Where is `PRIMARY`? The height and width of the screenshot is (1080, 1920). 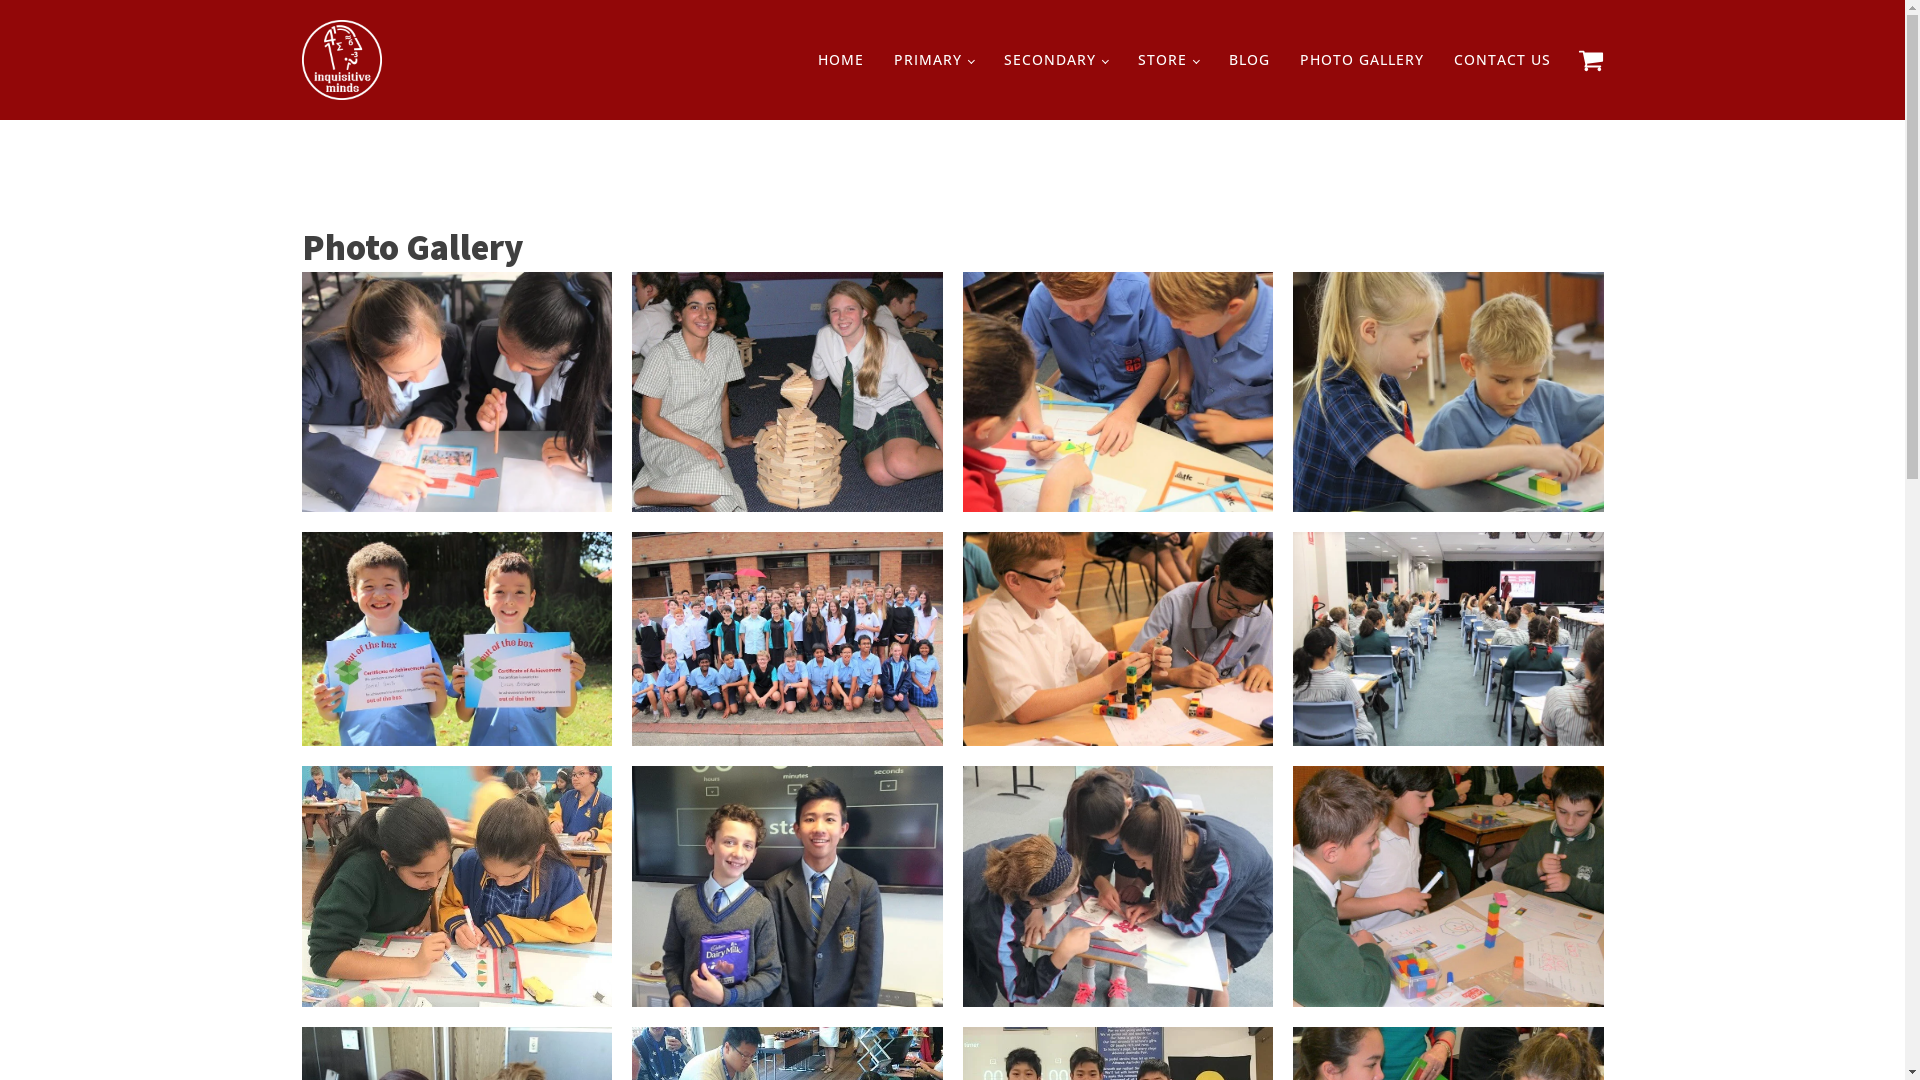
PRIMARY is located at coordinates (934, 60).